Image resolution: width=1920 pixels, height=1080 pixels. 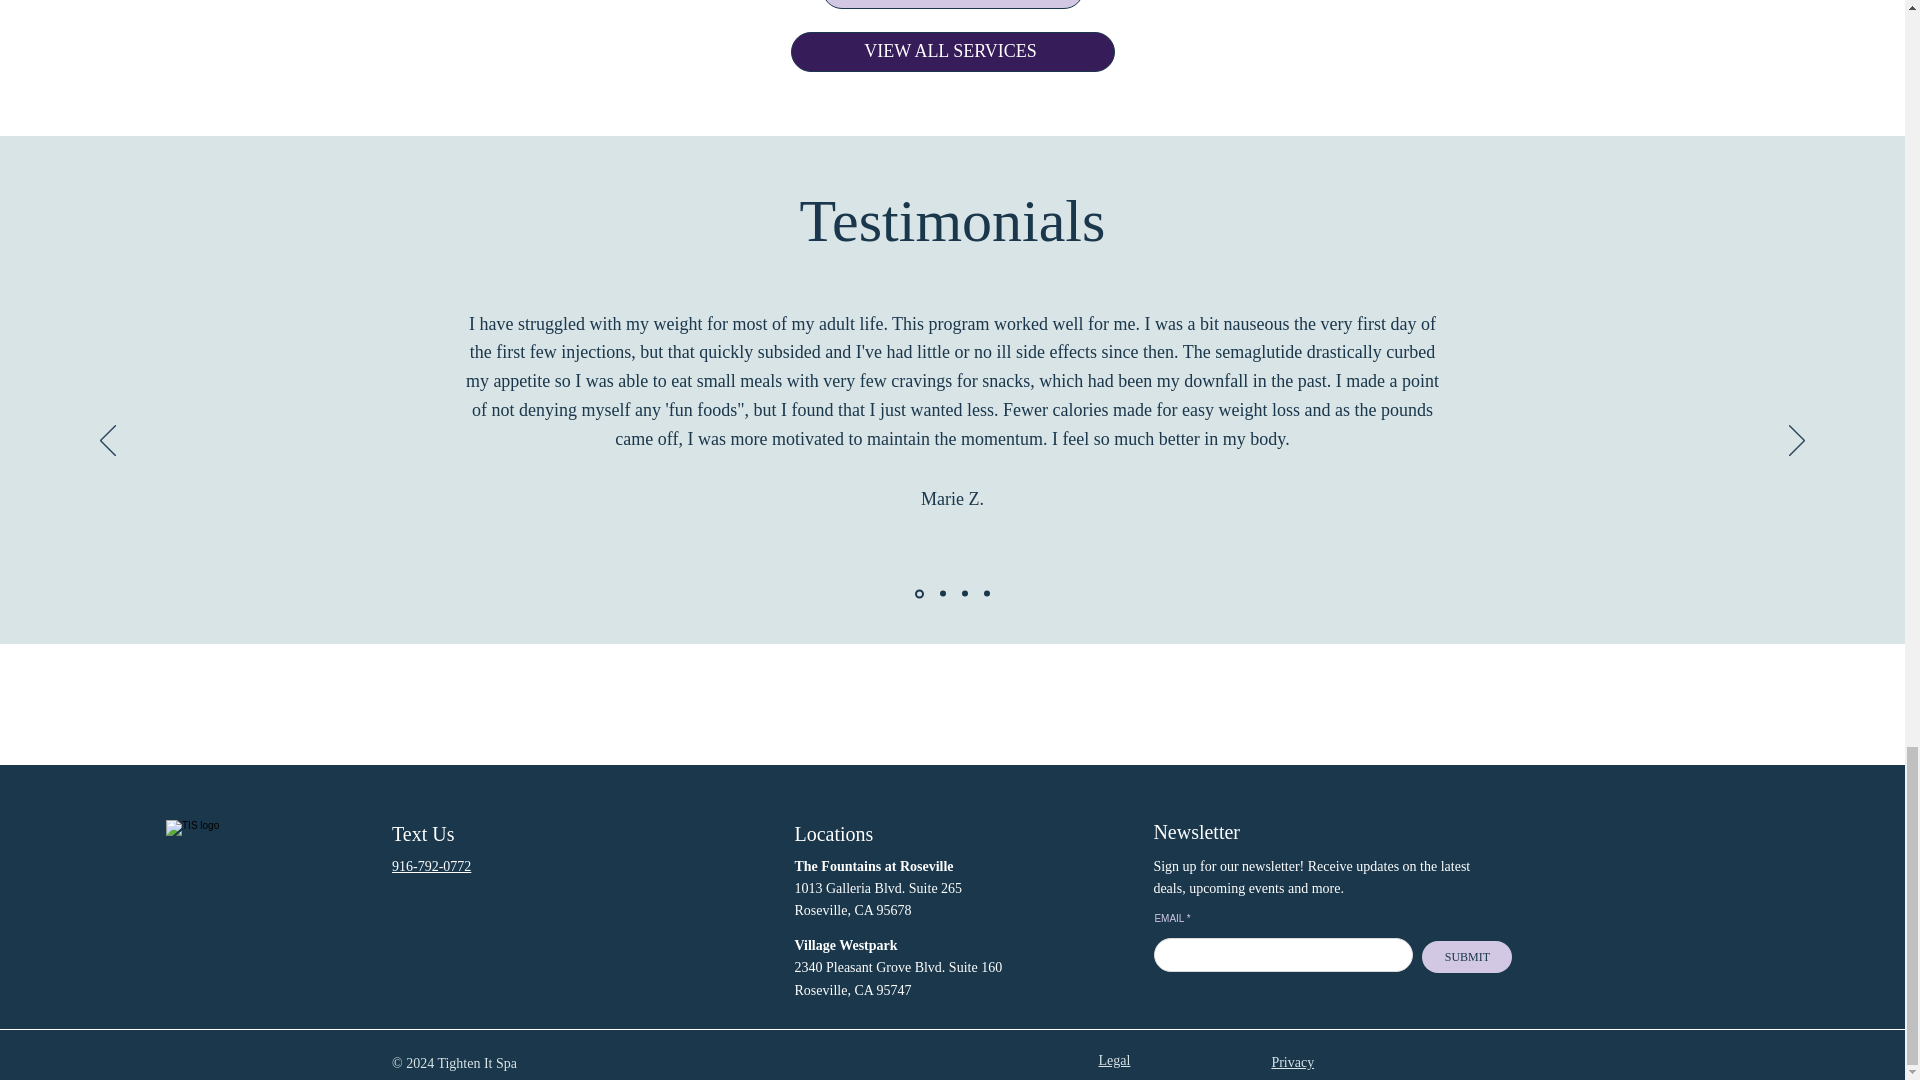 I want to click on BOOK NOW, so click(x=952, y=4).